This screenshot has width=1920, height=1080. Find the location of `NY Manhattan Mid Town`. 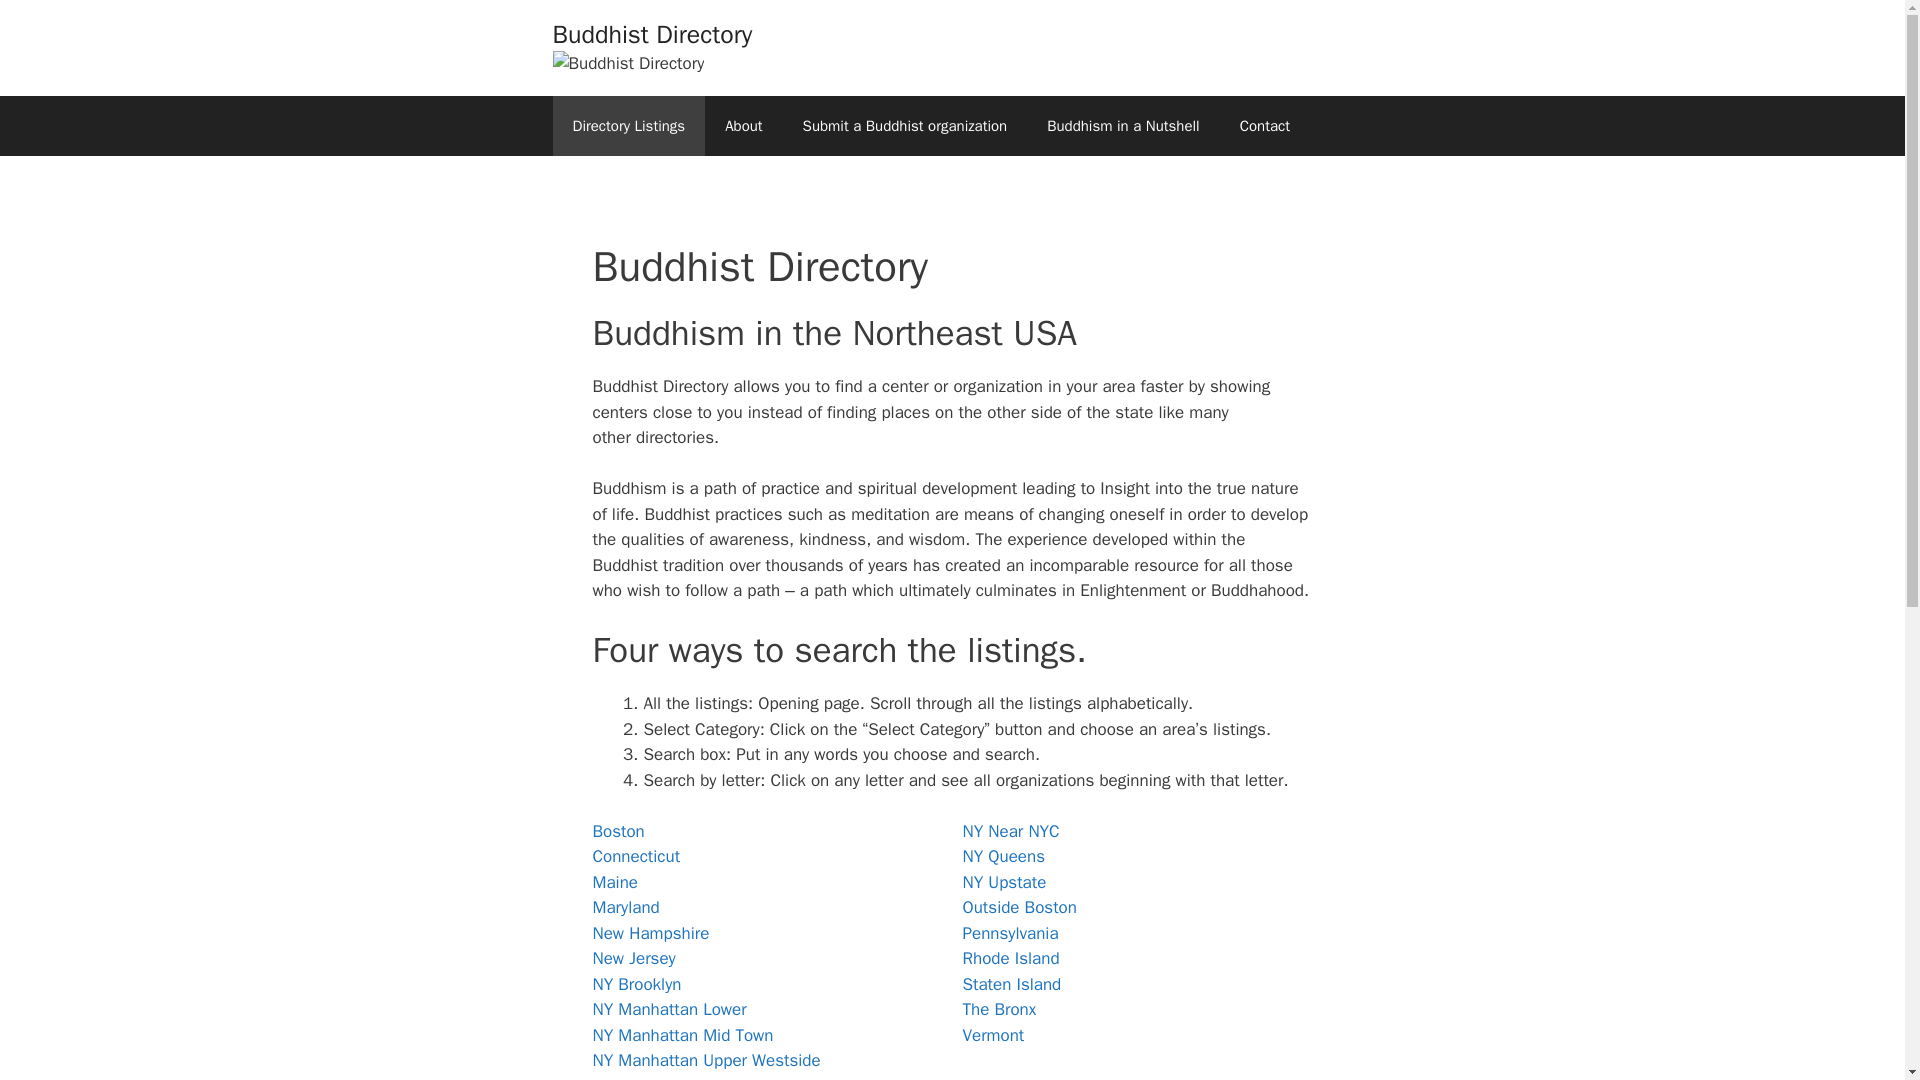

NY Manhattan Mid Town is located at coordinates (682, 1035).